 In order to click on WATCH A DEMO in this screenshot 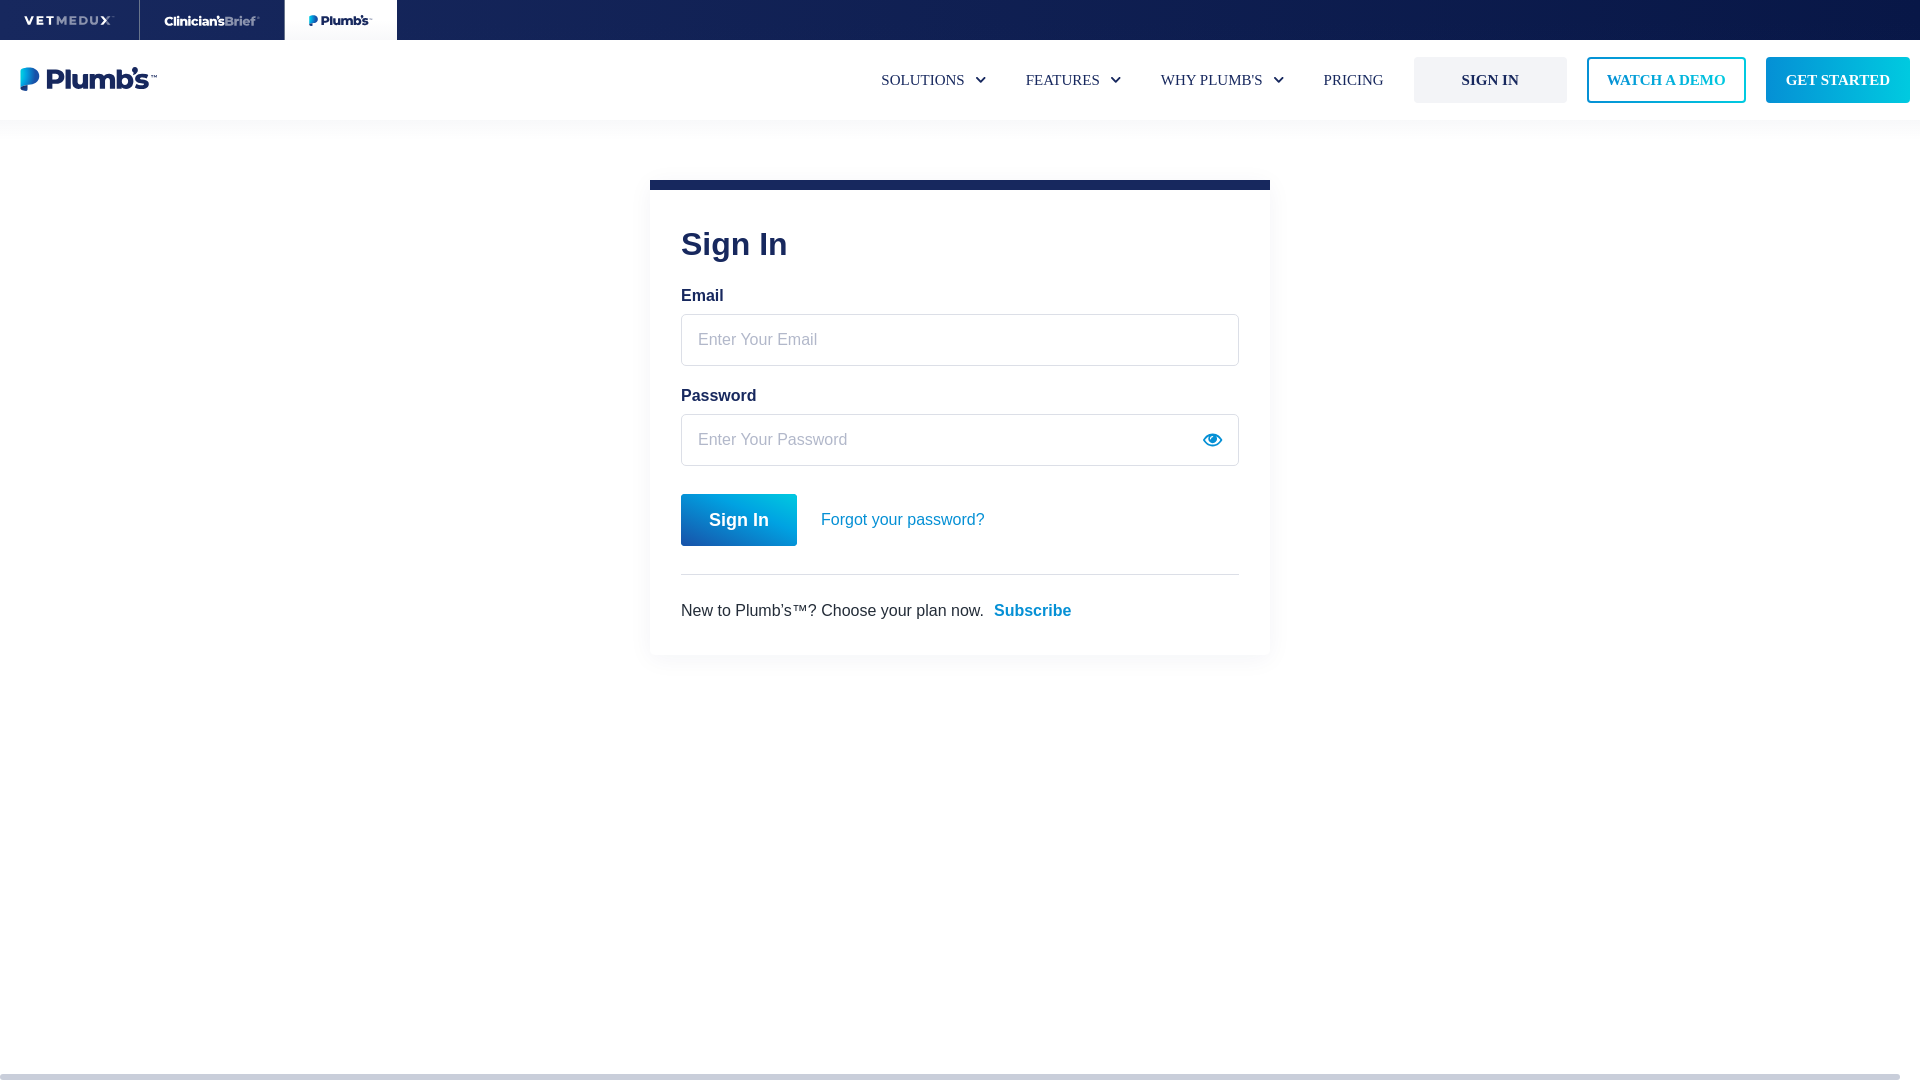, I will do `click(1666, 80)`.